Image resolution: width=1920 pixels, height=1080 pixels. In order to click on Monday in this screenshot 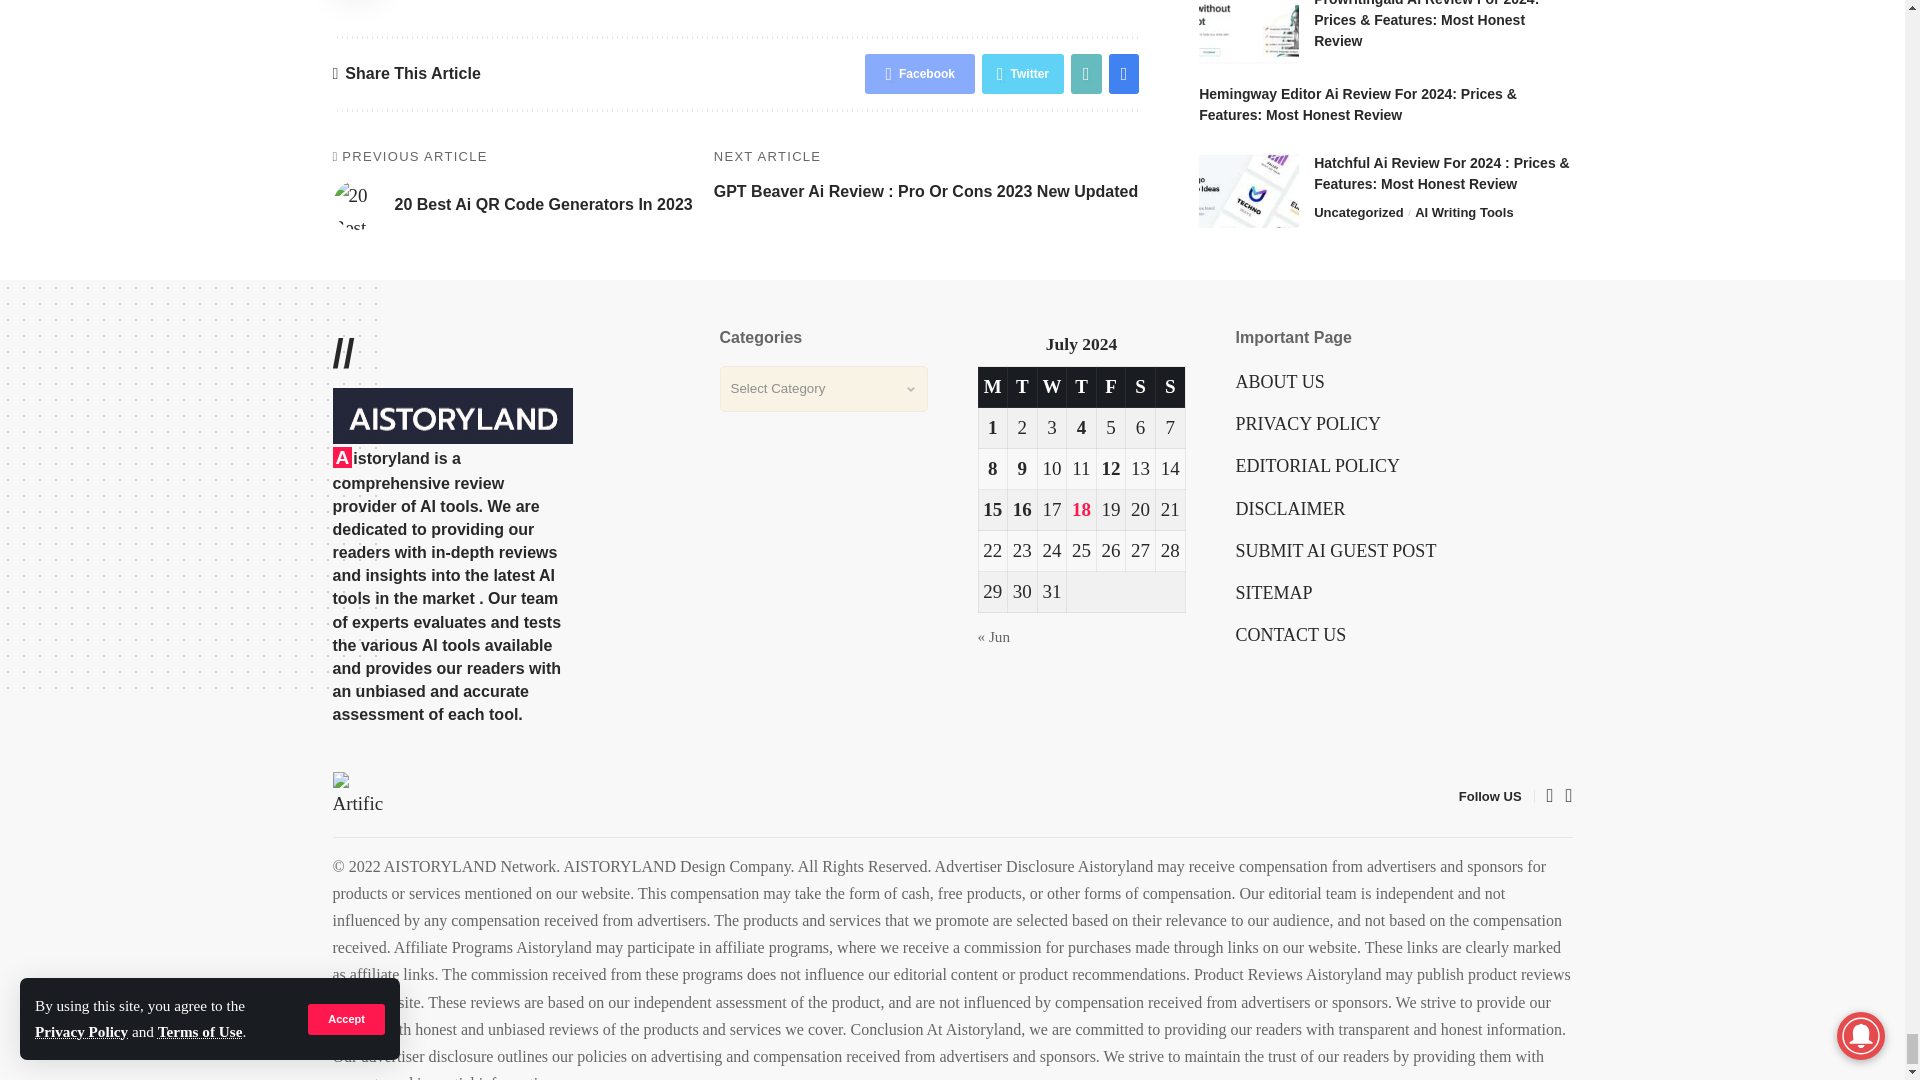, I will do `click(992, 388)`.